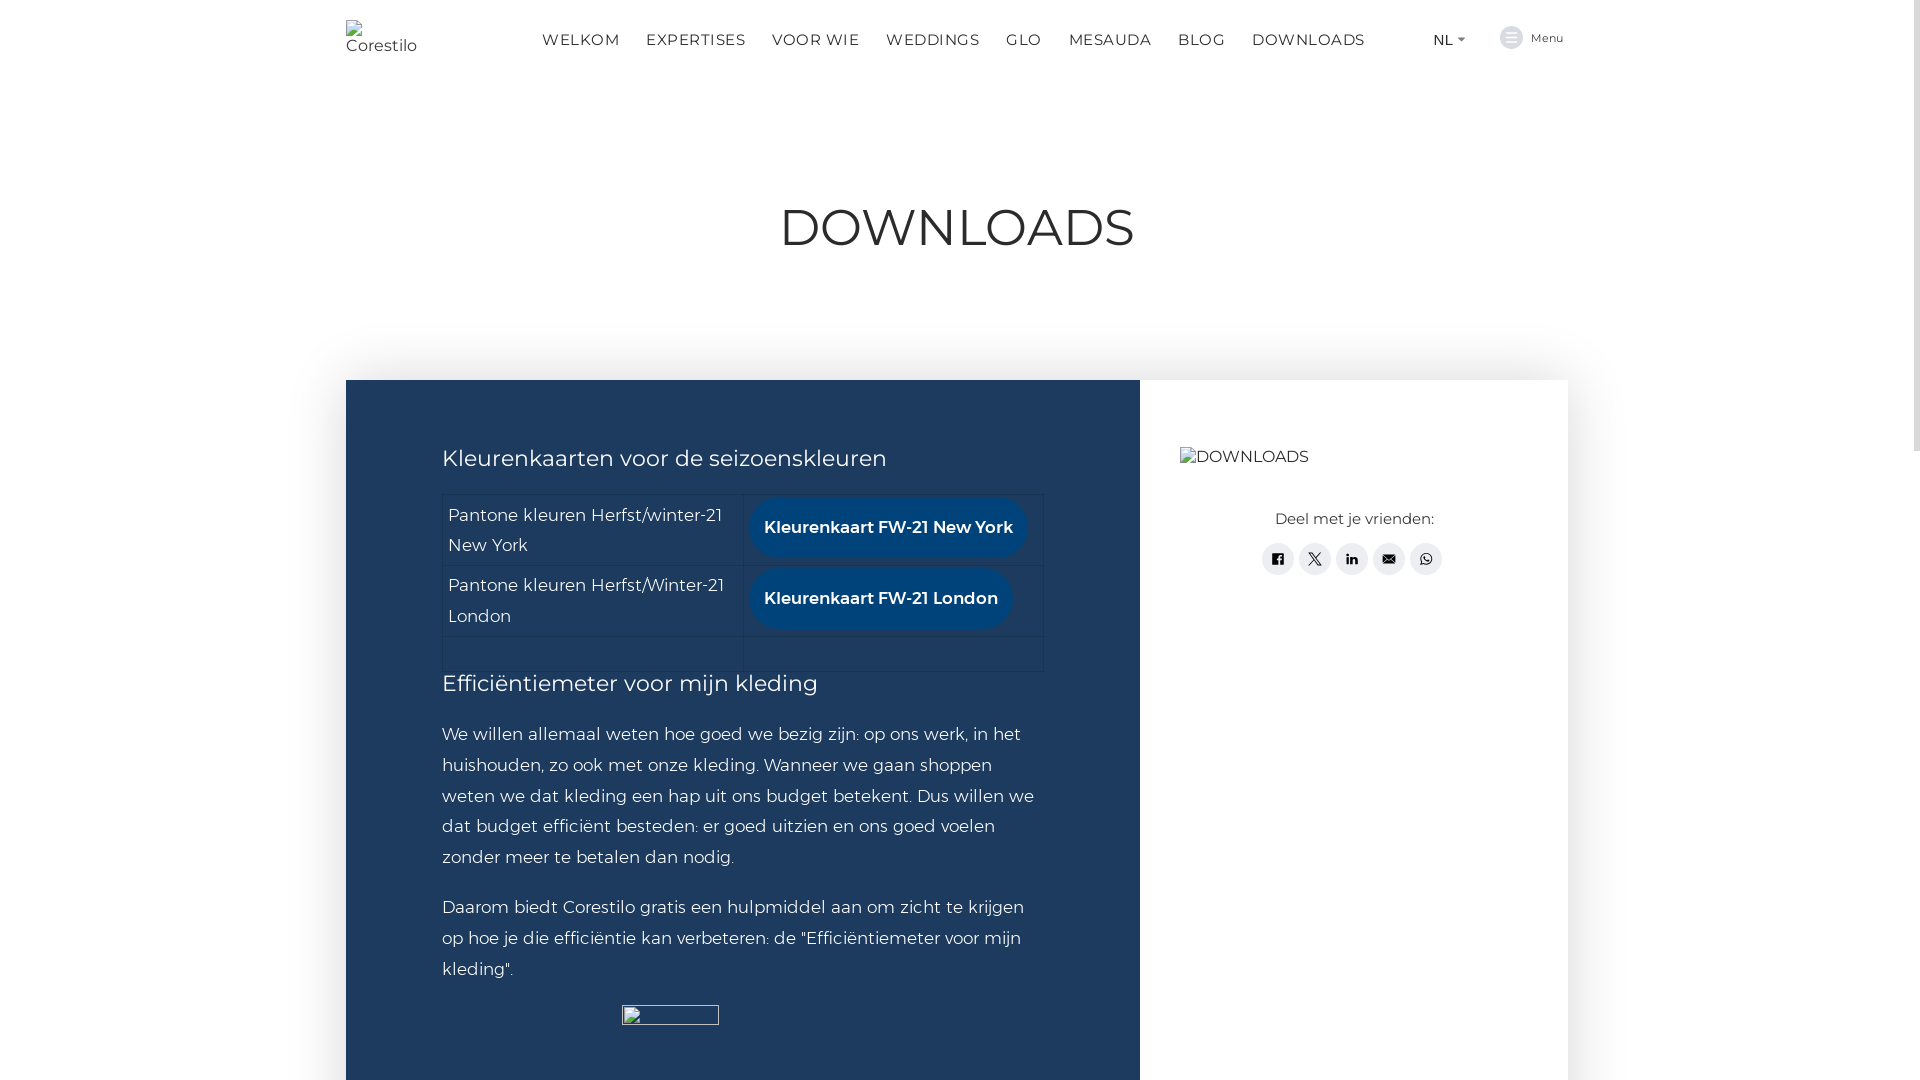 Image resolution: width=1920 pixels, height=1080 pixels. What do you see at coordinates (696, 40) in the screenshot?
I see `EXPERTISES` at bounding box center [696, 40].